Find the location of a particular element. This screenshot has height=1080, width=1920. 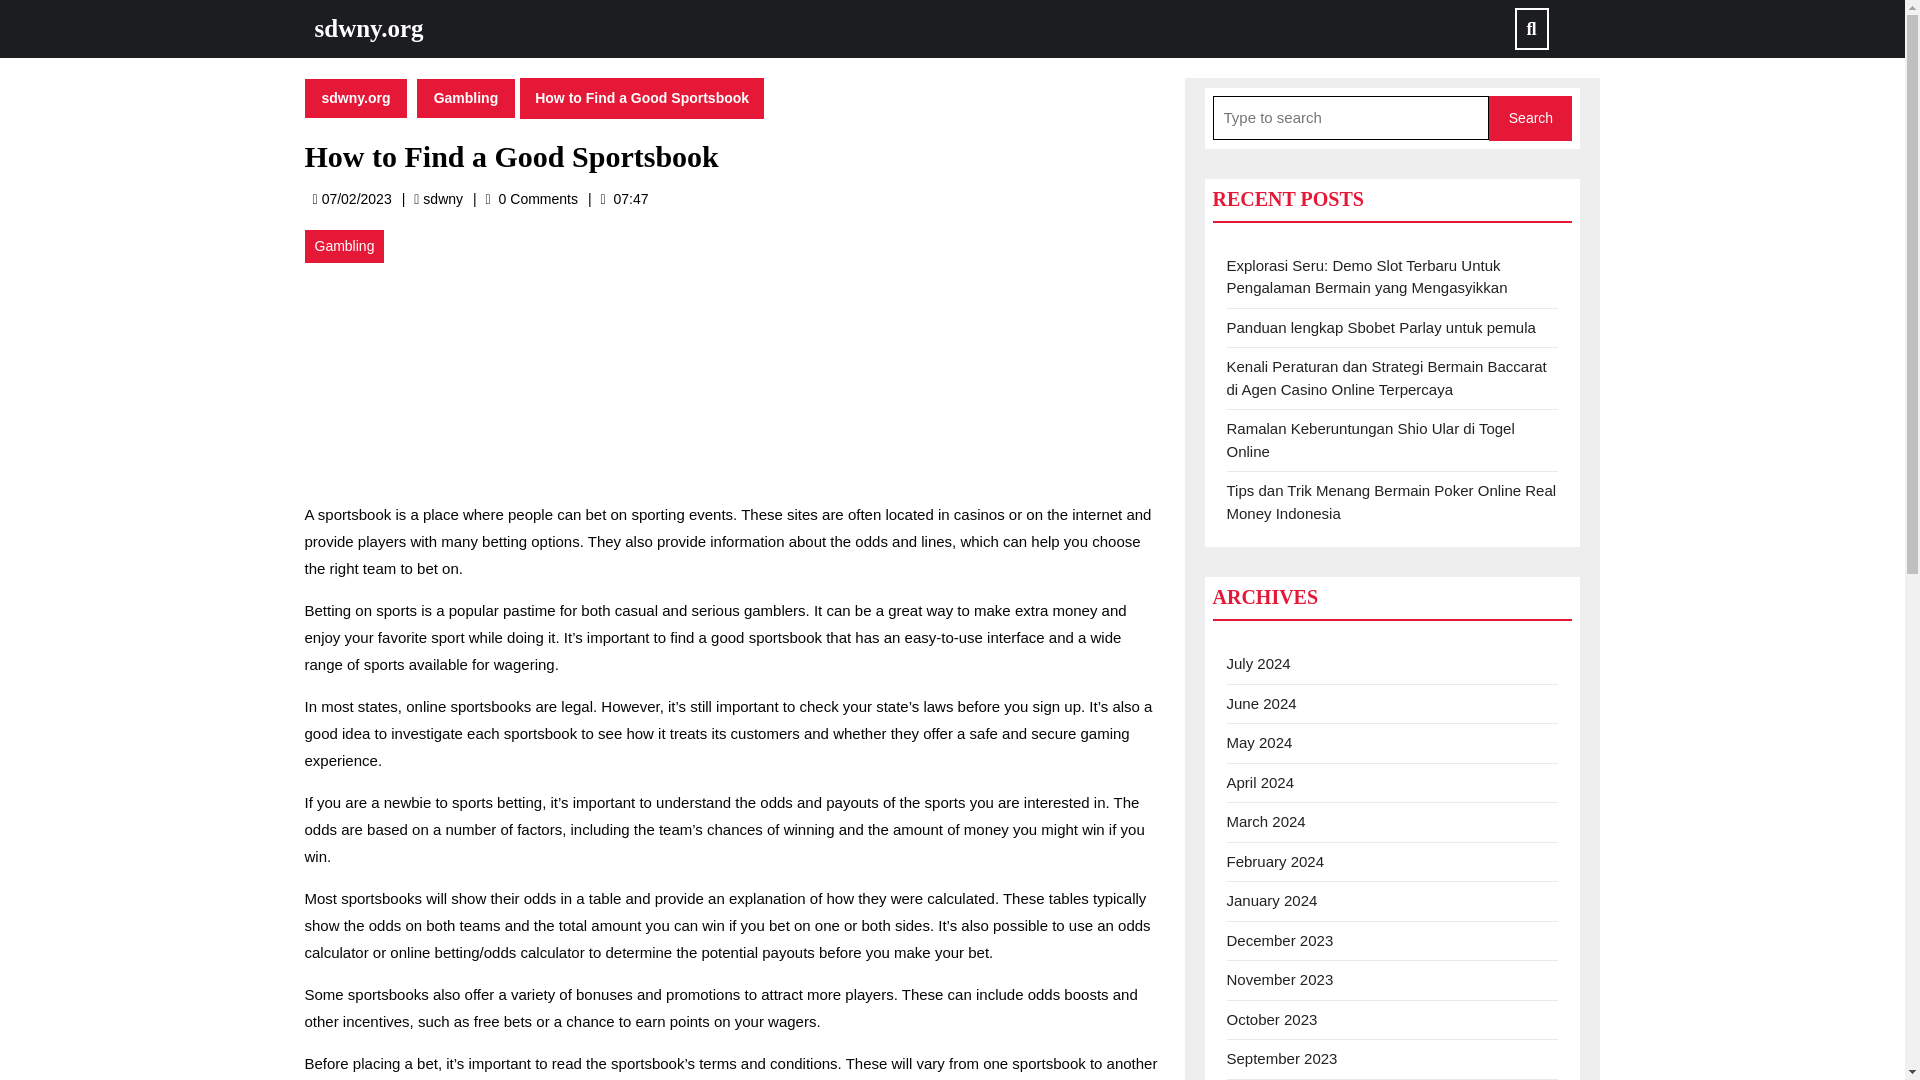

Gambling is located at coordinates (344, 246).